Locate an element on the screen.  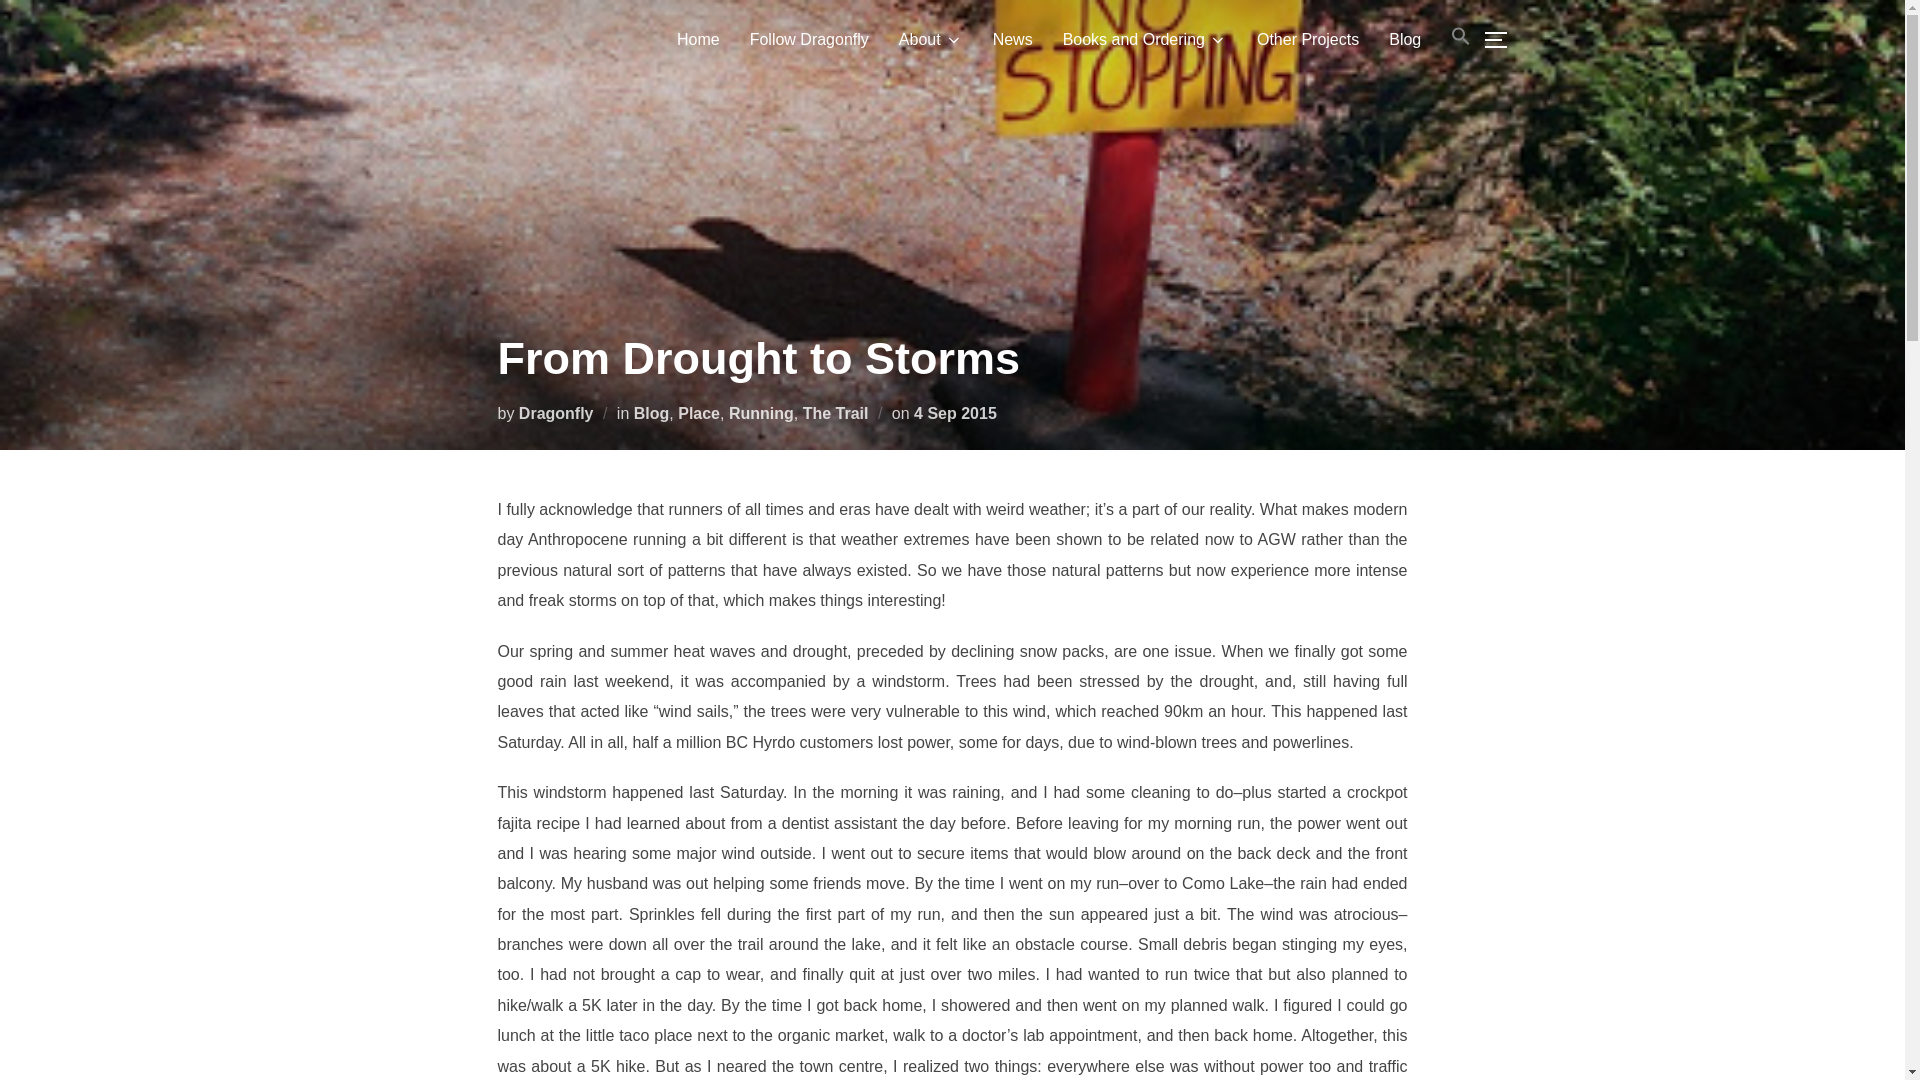
Dragonfly is located at coordinates (556, 412).